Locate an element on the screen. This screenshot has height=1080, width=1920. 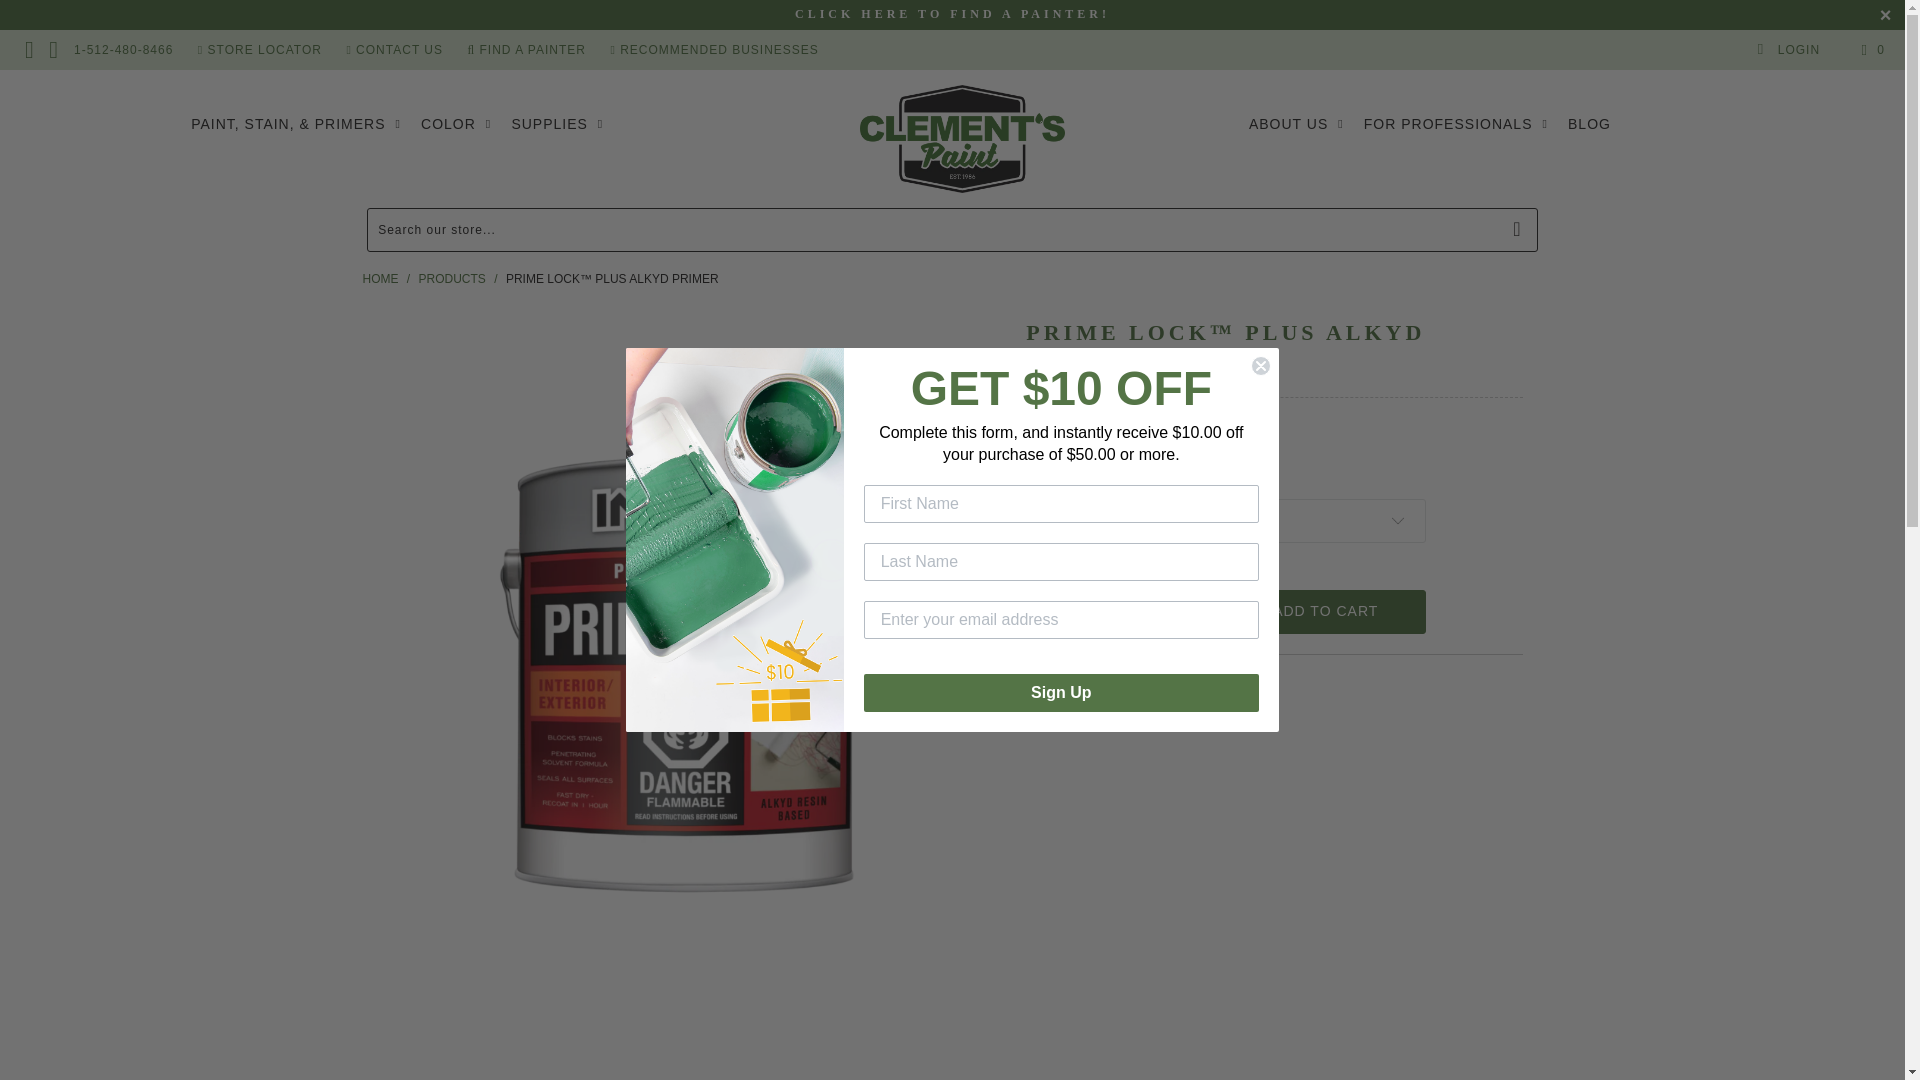
Clement's Paint on Instagram is located at coordinates (54, 49).